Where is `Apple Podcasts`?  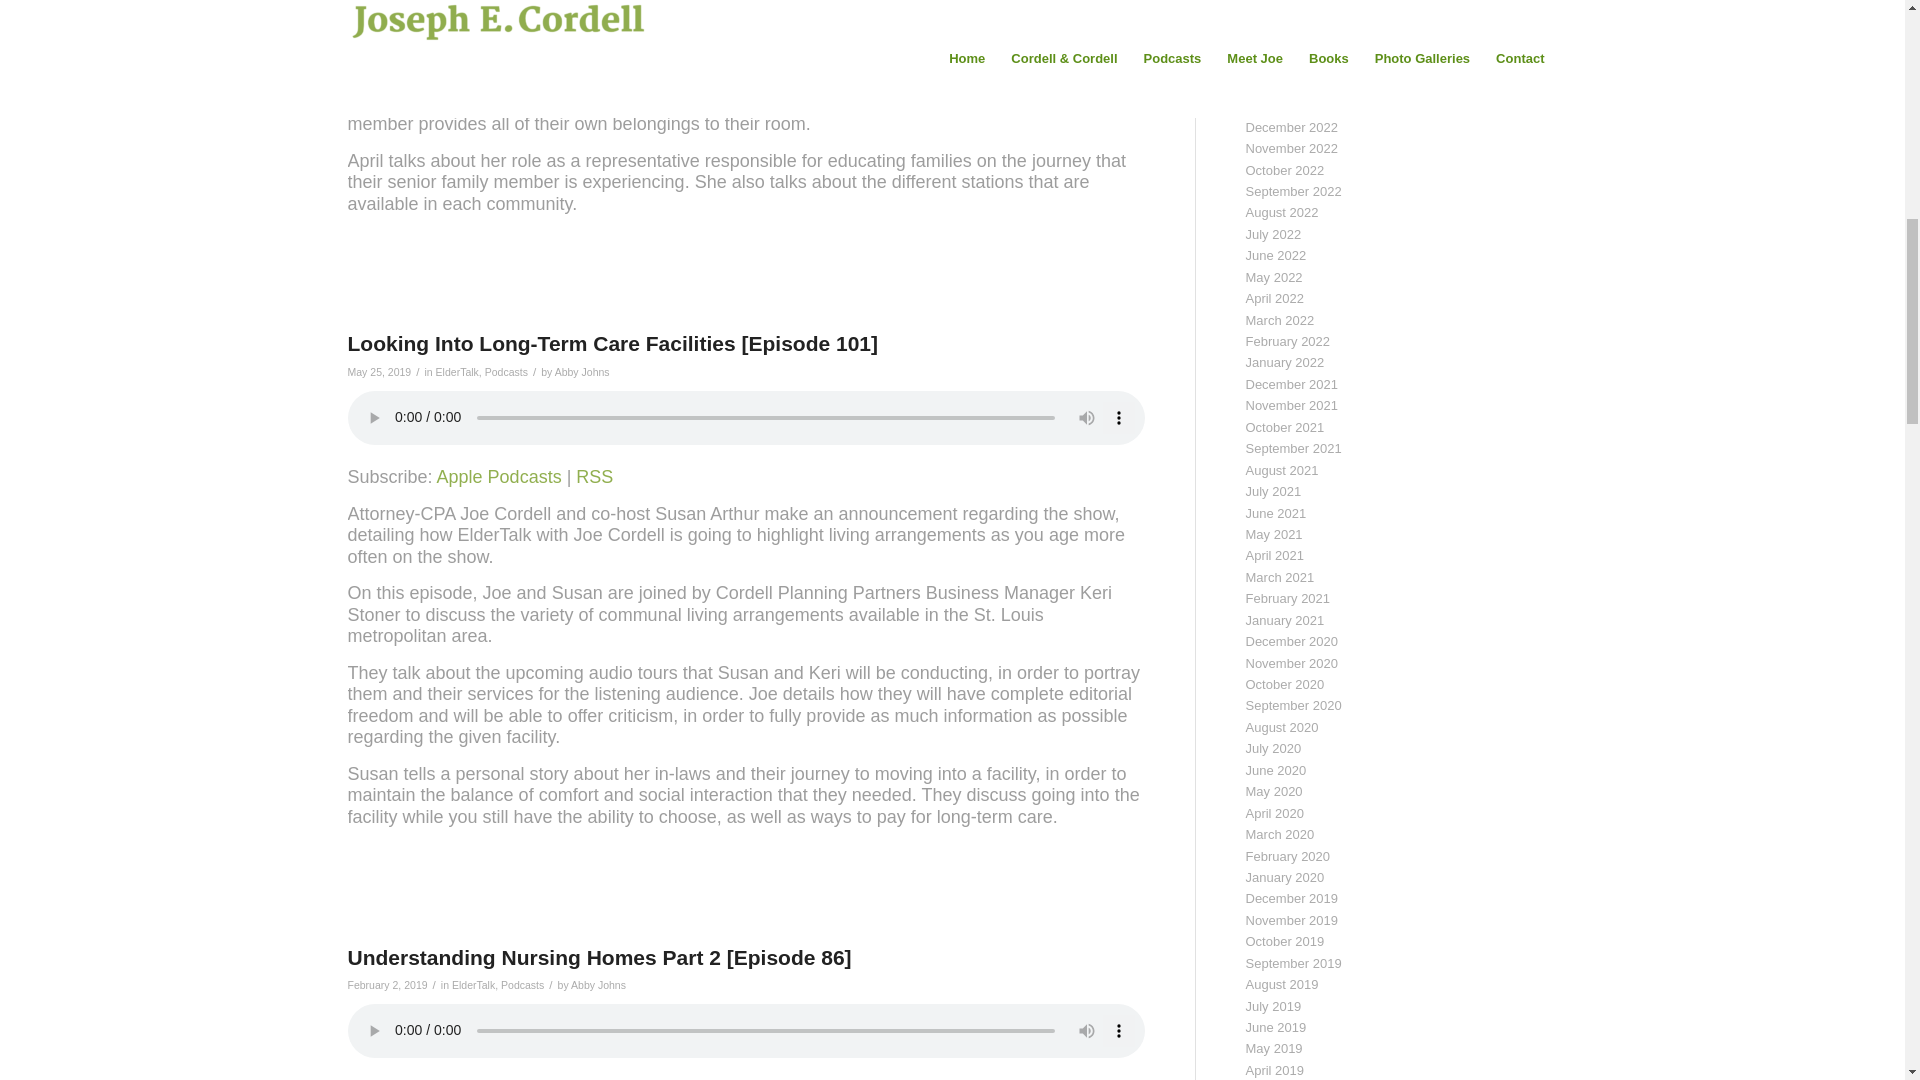 Apple Podcasts is located at coordinates (500, 476).